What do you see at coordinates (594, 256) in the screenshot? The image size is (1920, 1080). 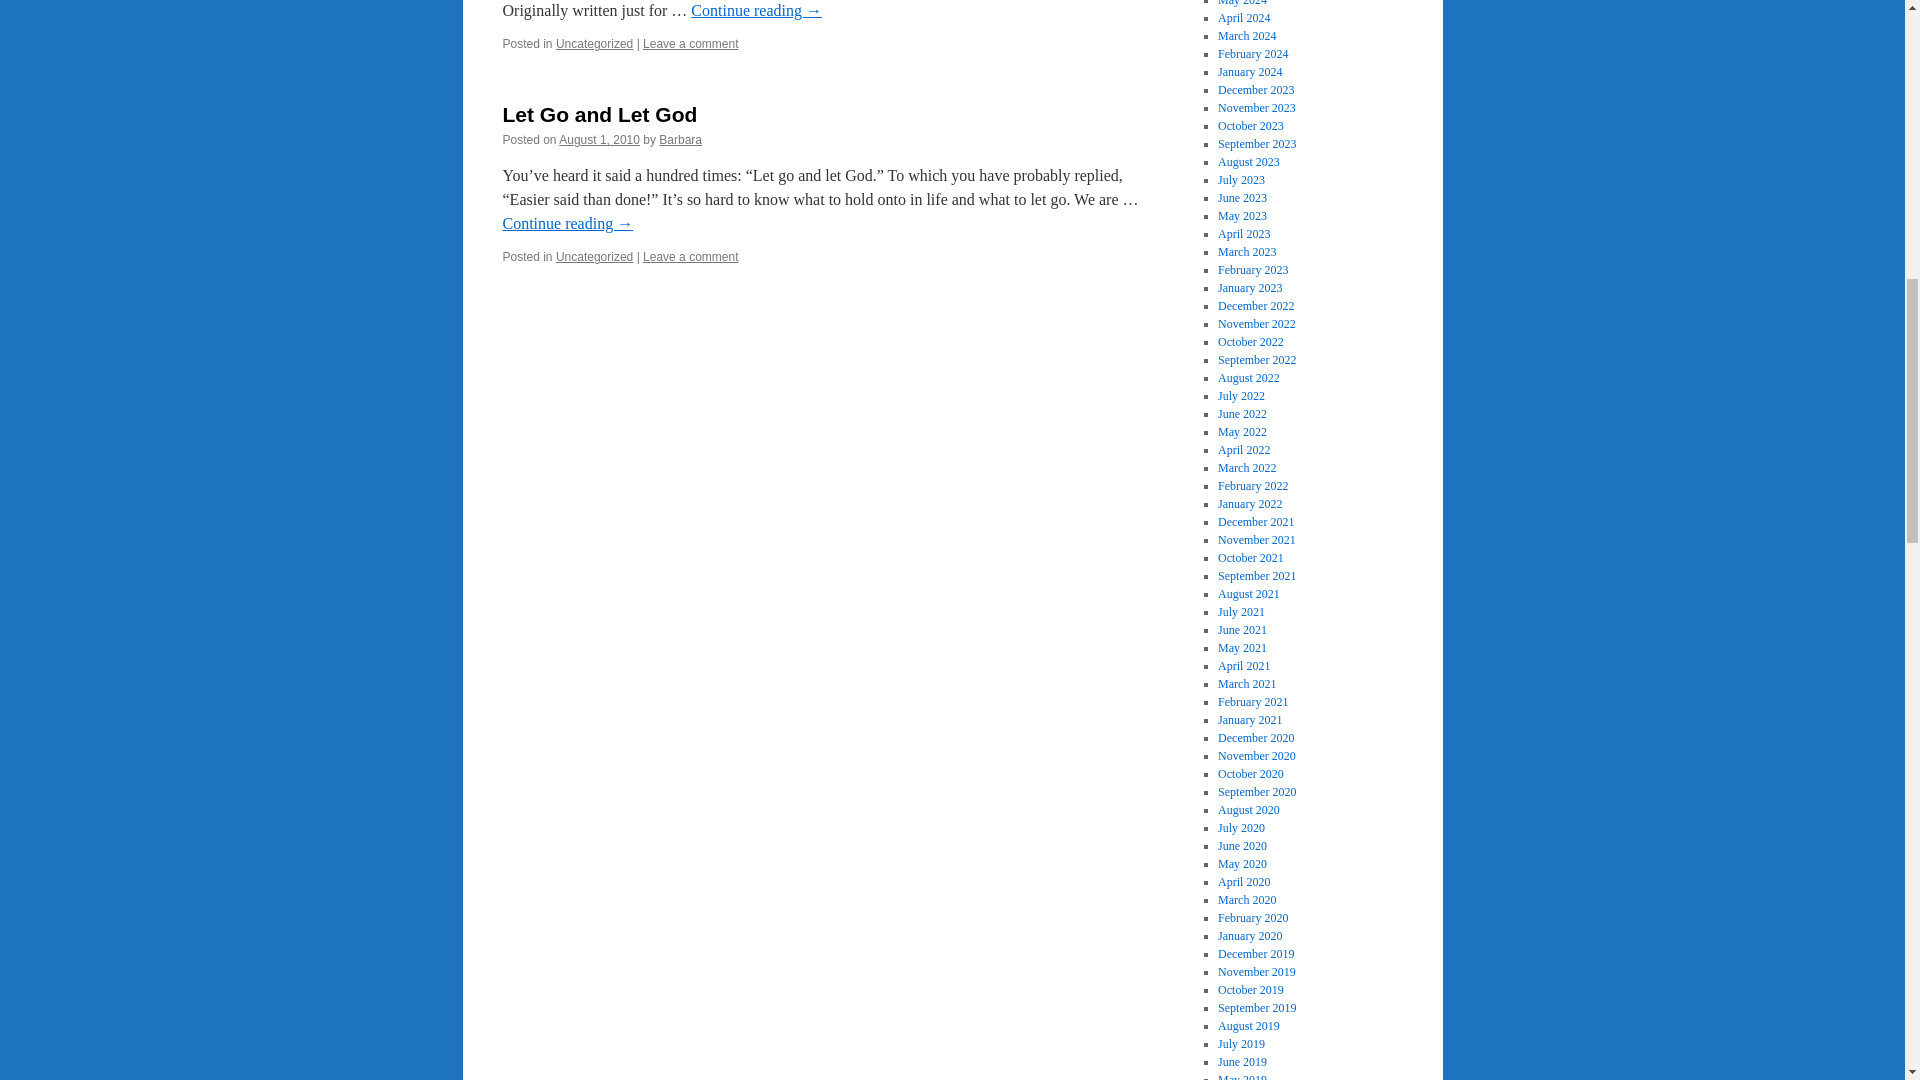 I see `Uncategorized` at bounding box center [594, 256].